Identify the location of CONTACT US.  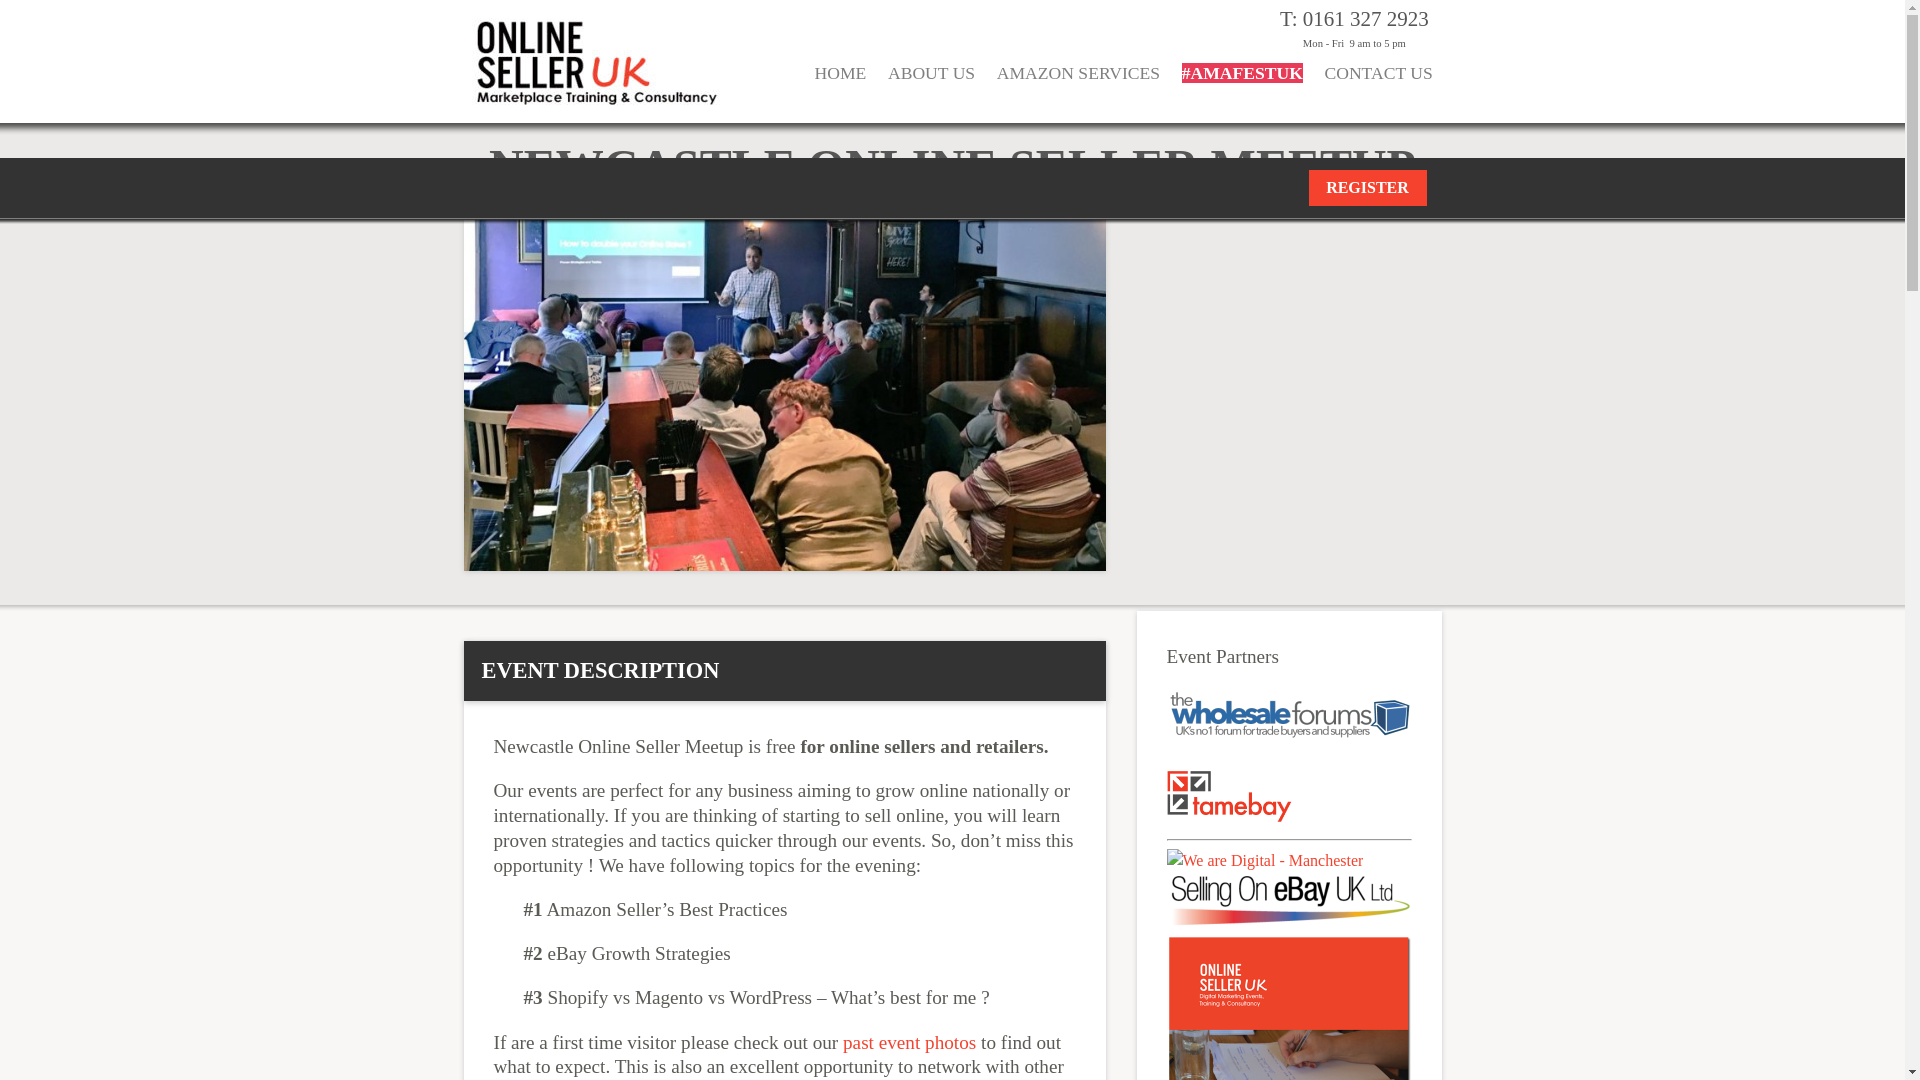
(1378, 86).